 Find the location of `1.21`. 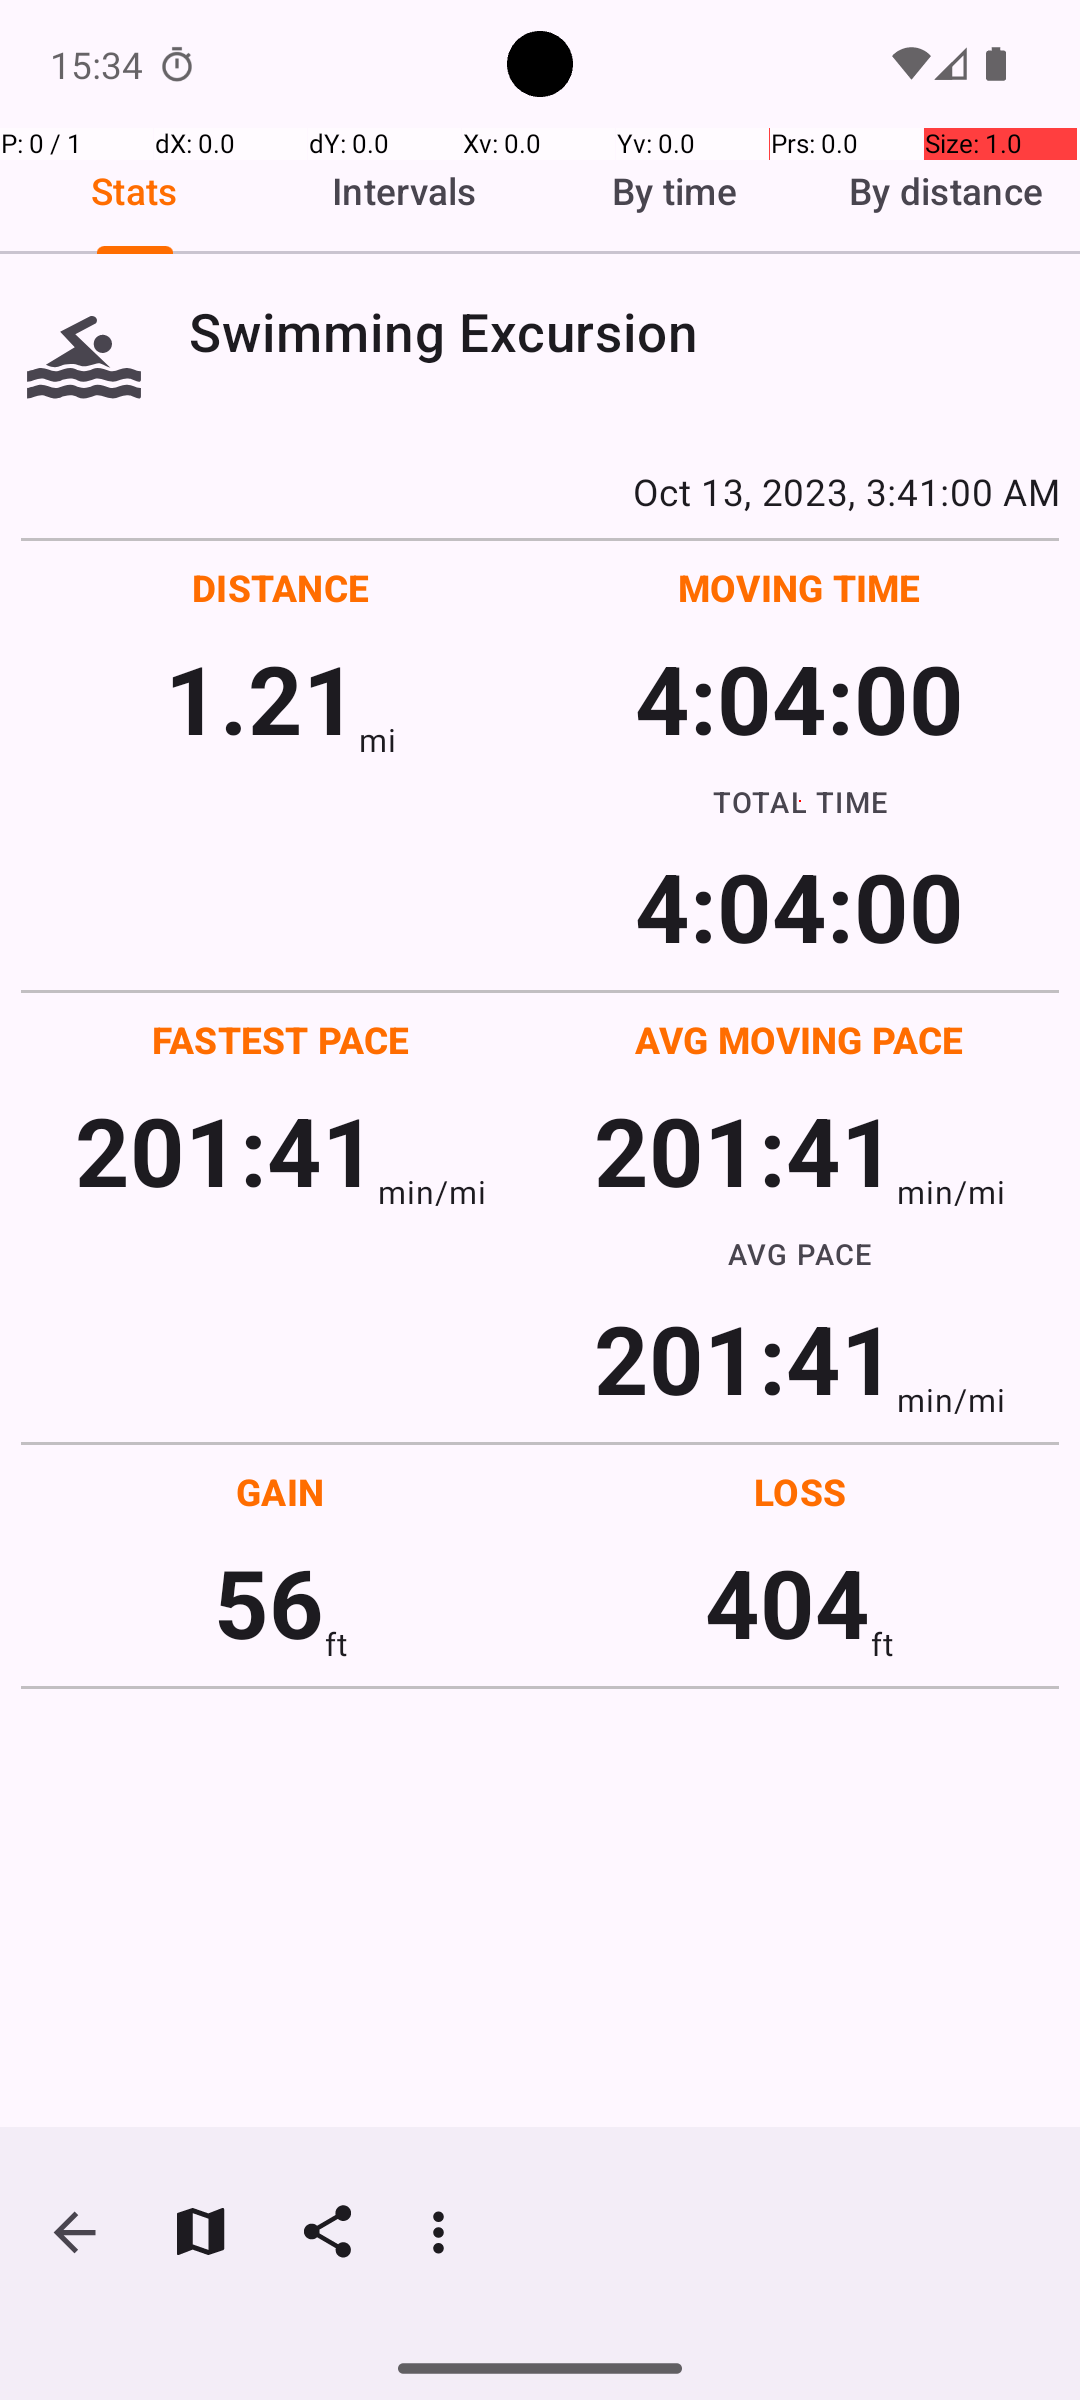

1.21 is located at coordinates (262, 698).